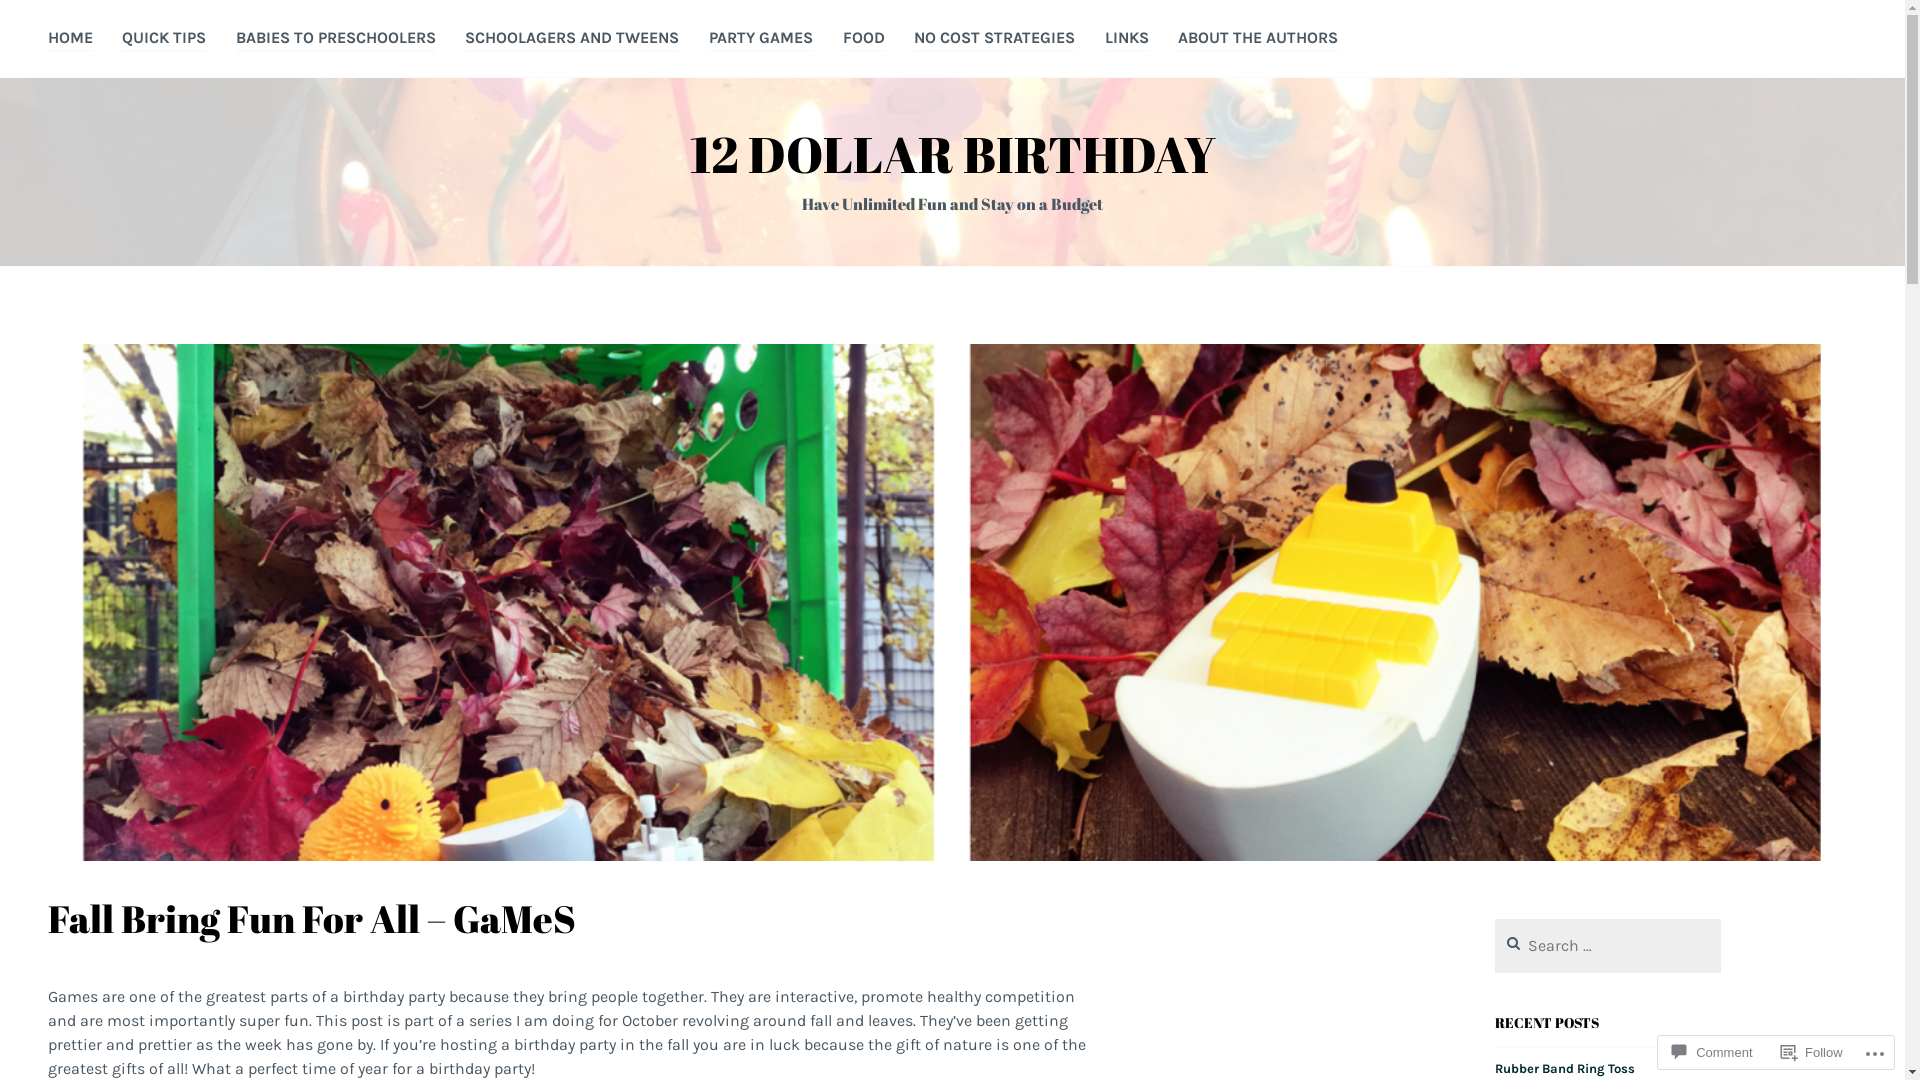  What do you see at coordinates (864, 39) in the screenshot?
I see `FOOD` at bounding box center [864, 39].